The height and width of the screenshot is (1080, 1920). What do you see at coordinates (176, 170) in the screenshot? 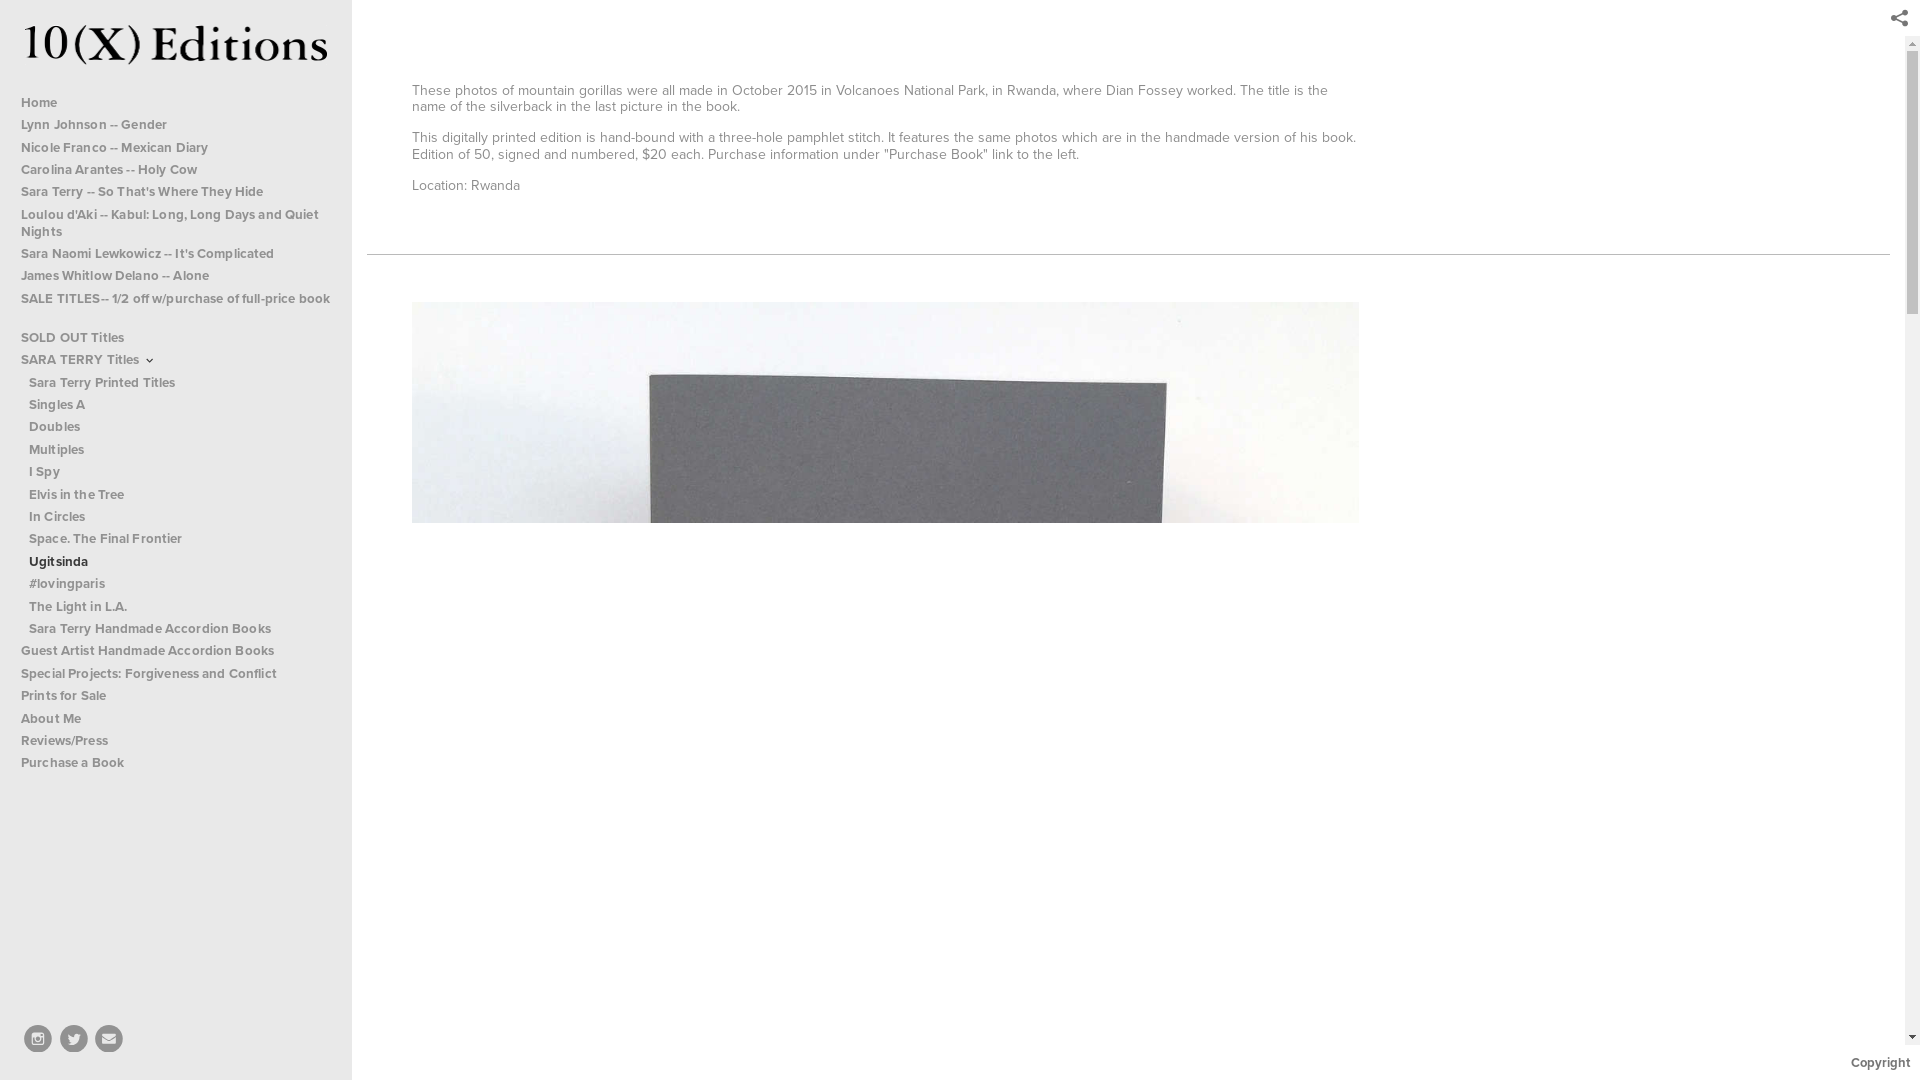
I see `Carolina Arantes -- Holy Cow` at bounding box center [176, 170].